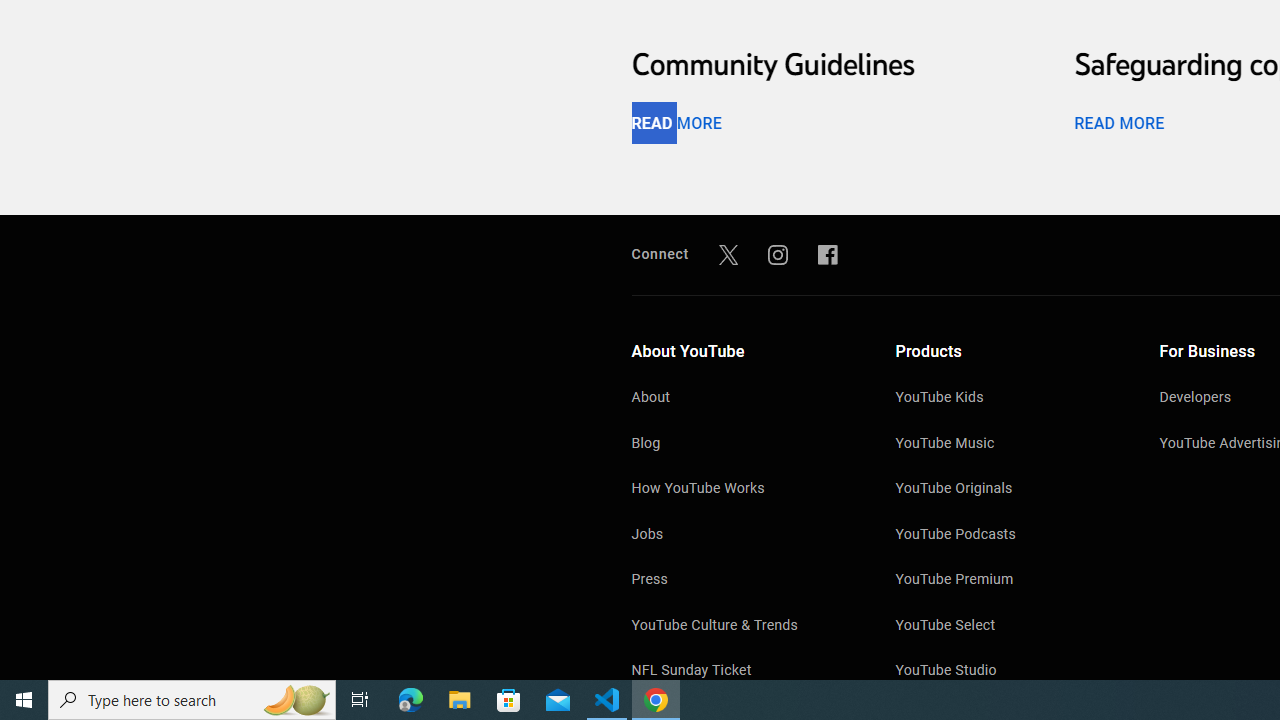 This screenshot has height=720, width=1280. Describe the element at coordinates (744, 399) in the screenshot. I see `About` at that location.